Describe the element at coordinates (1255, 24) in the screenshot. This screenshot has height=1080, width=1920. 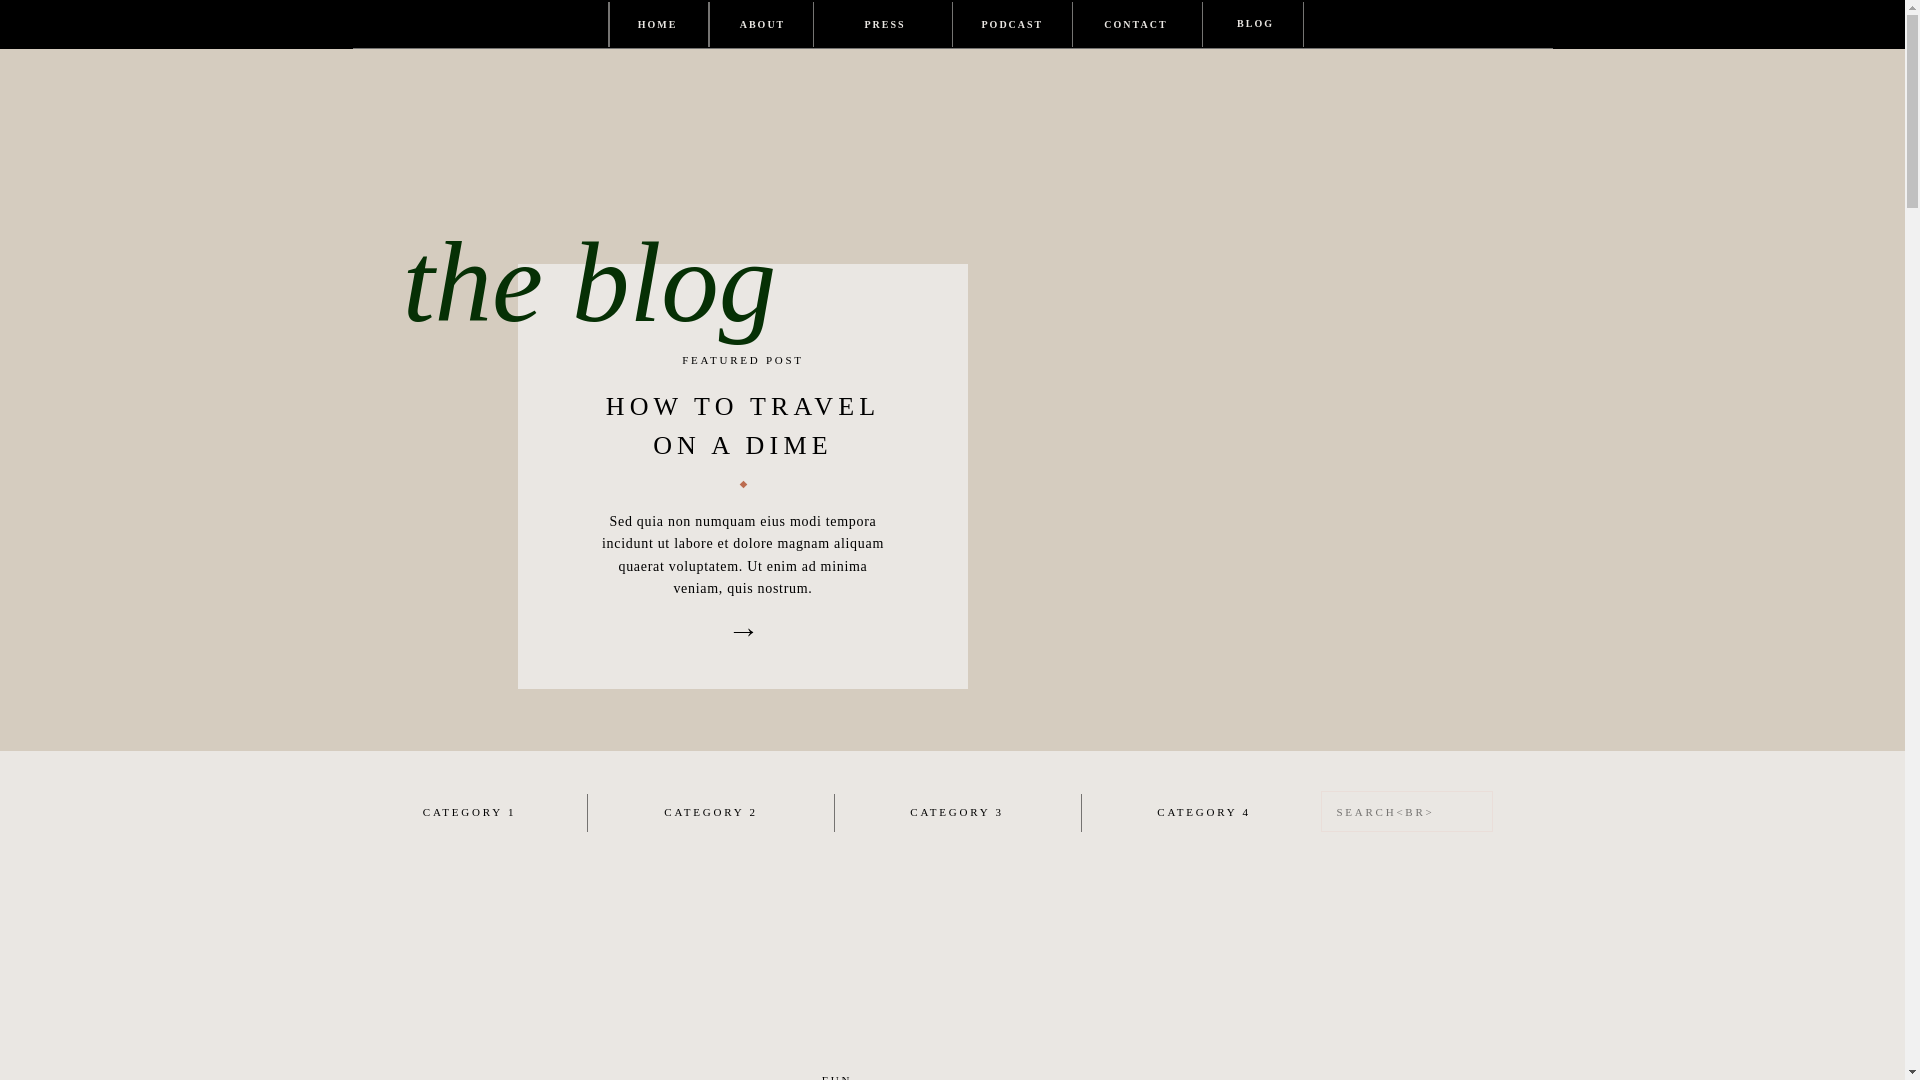
I see `BLOG` at that location.